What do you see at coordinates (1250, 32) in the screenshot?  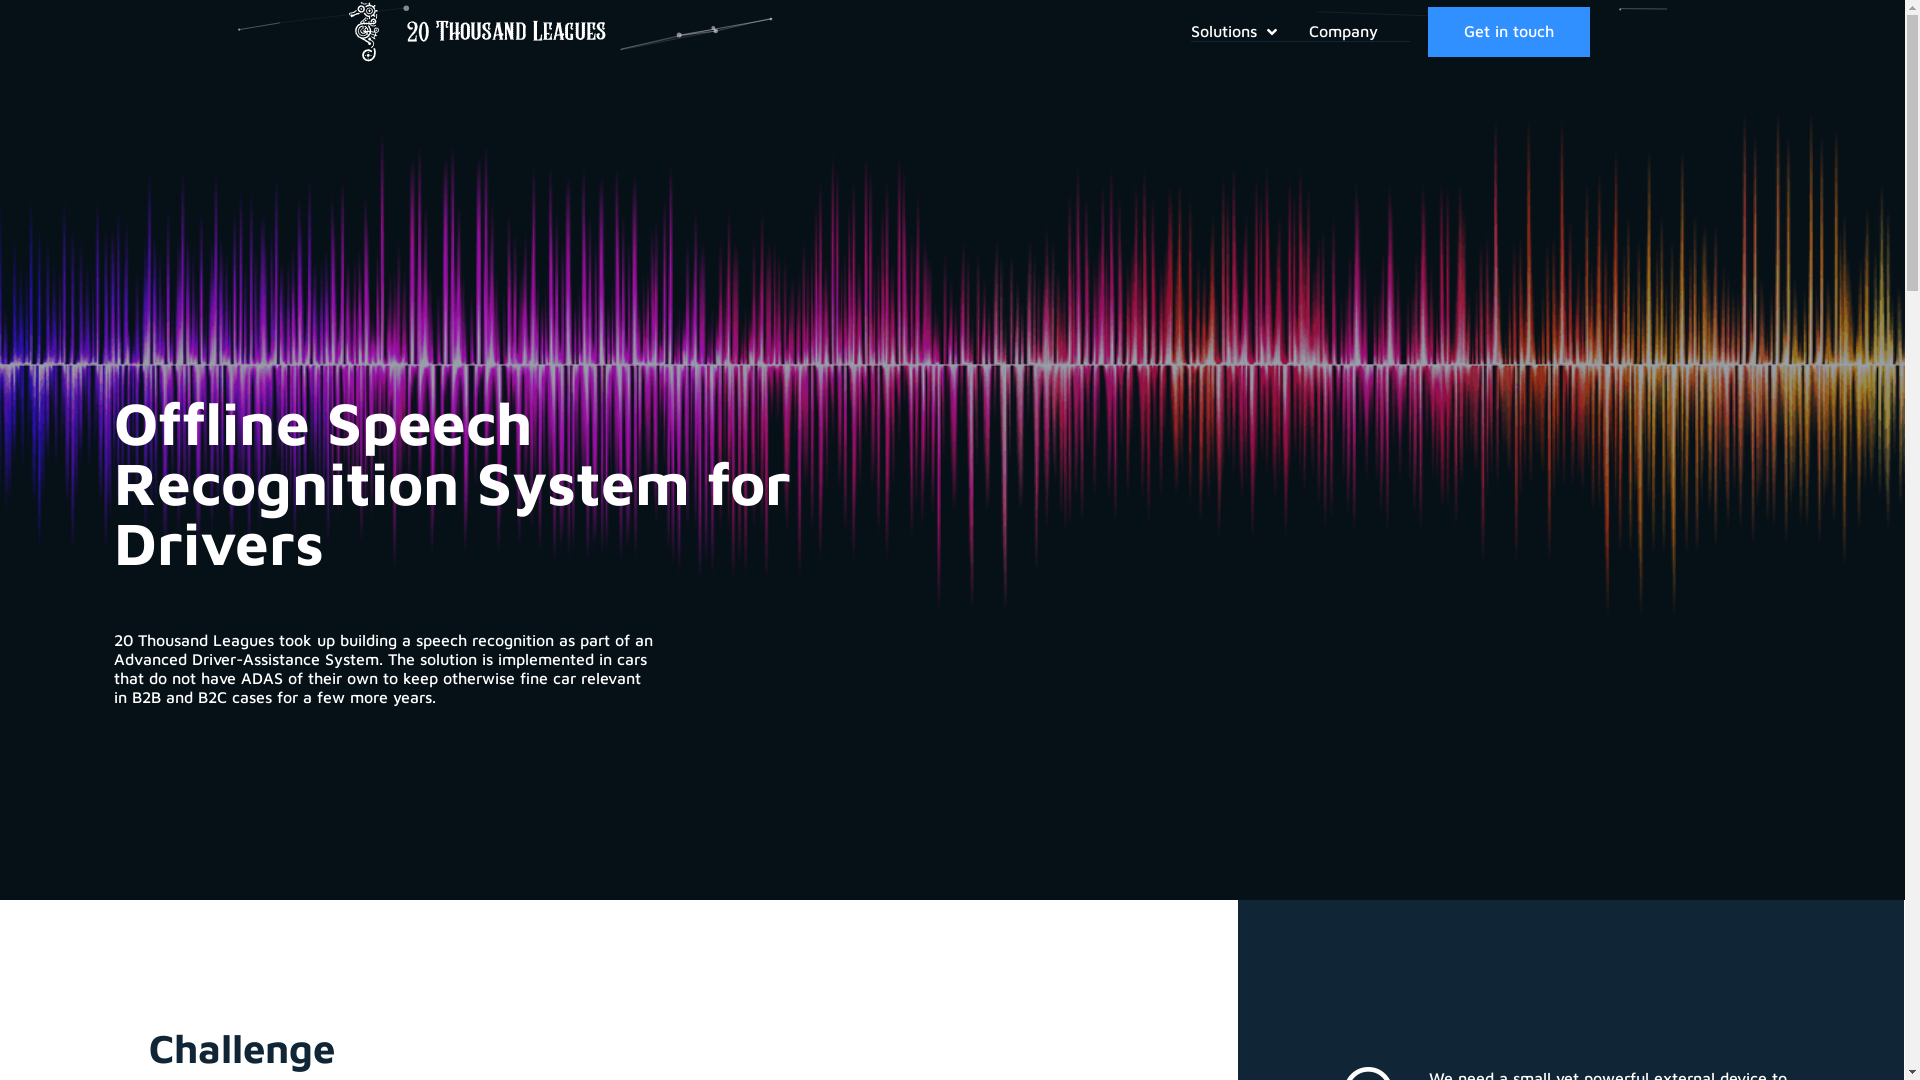 I see `Solutions` at bounding box center [1250, 32].